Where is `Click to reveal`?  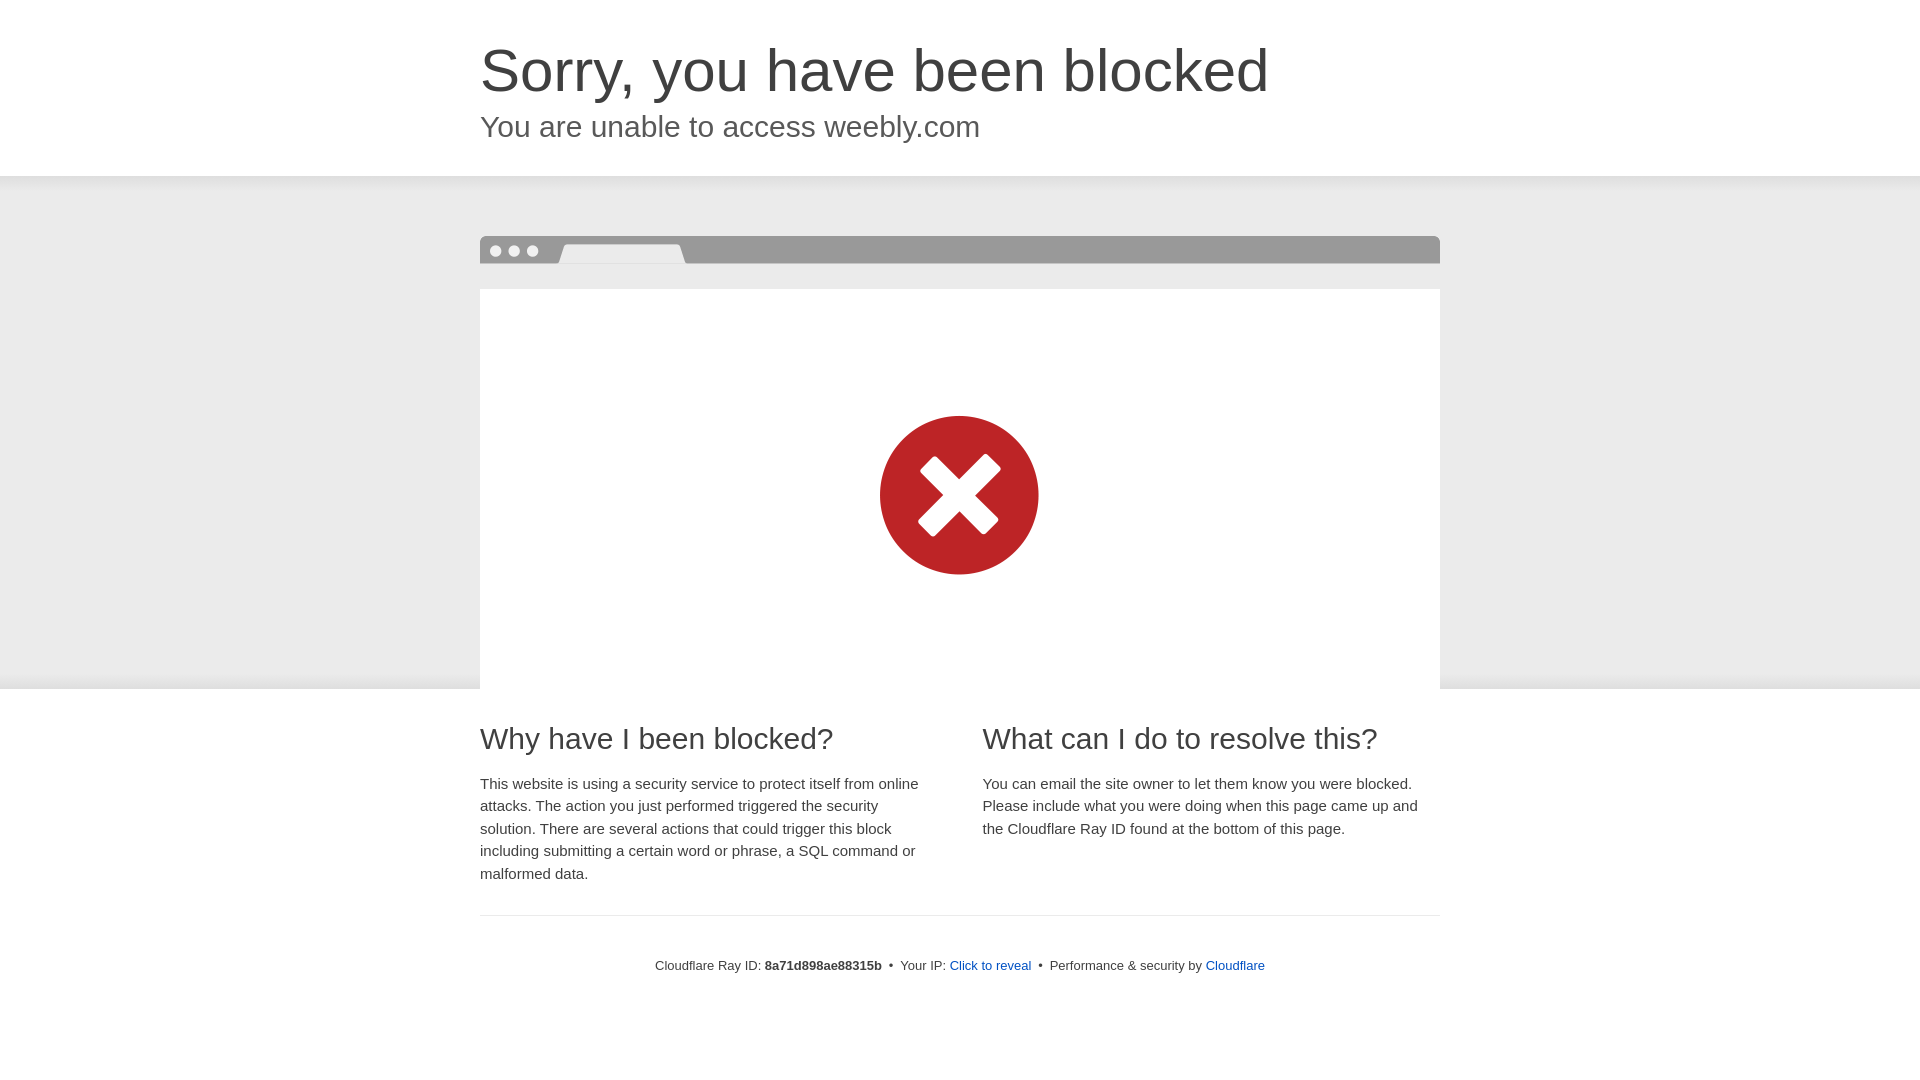
Click to reveal is located at coordinates (991, 966).